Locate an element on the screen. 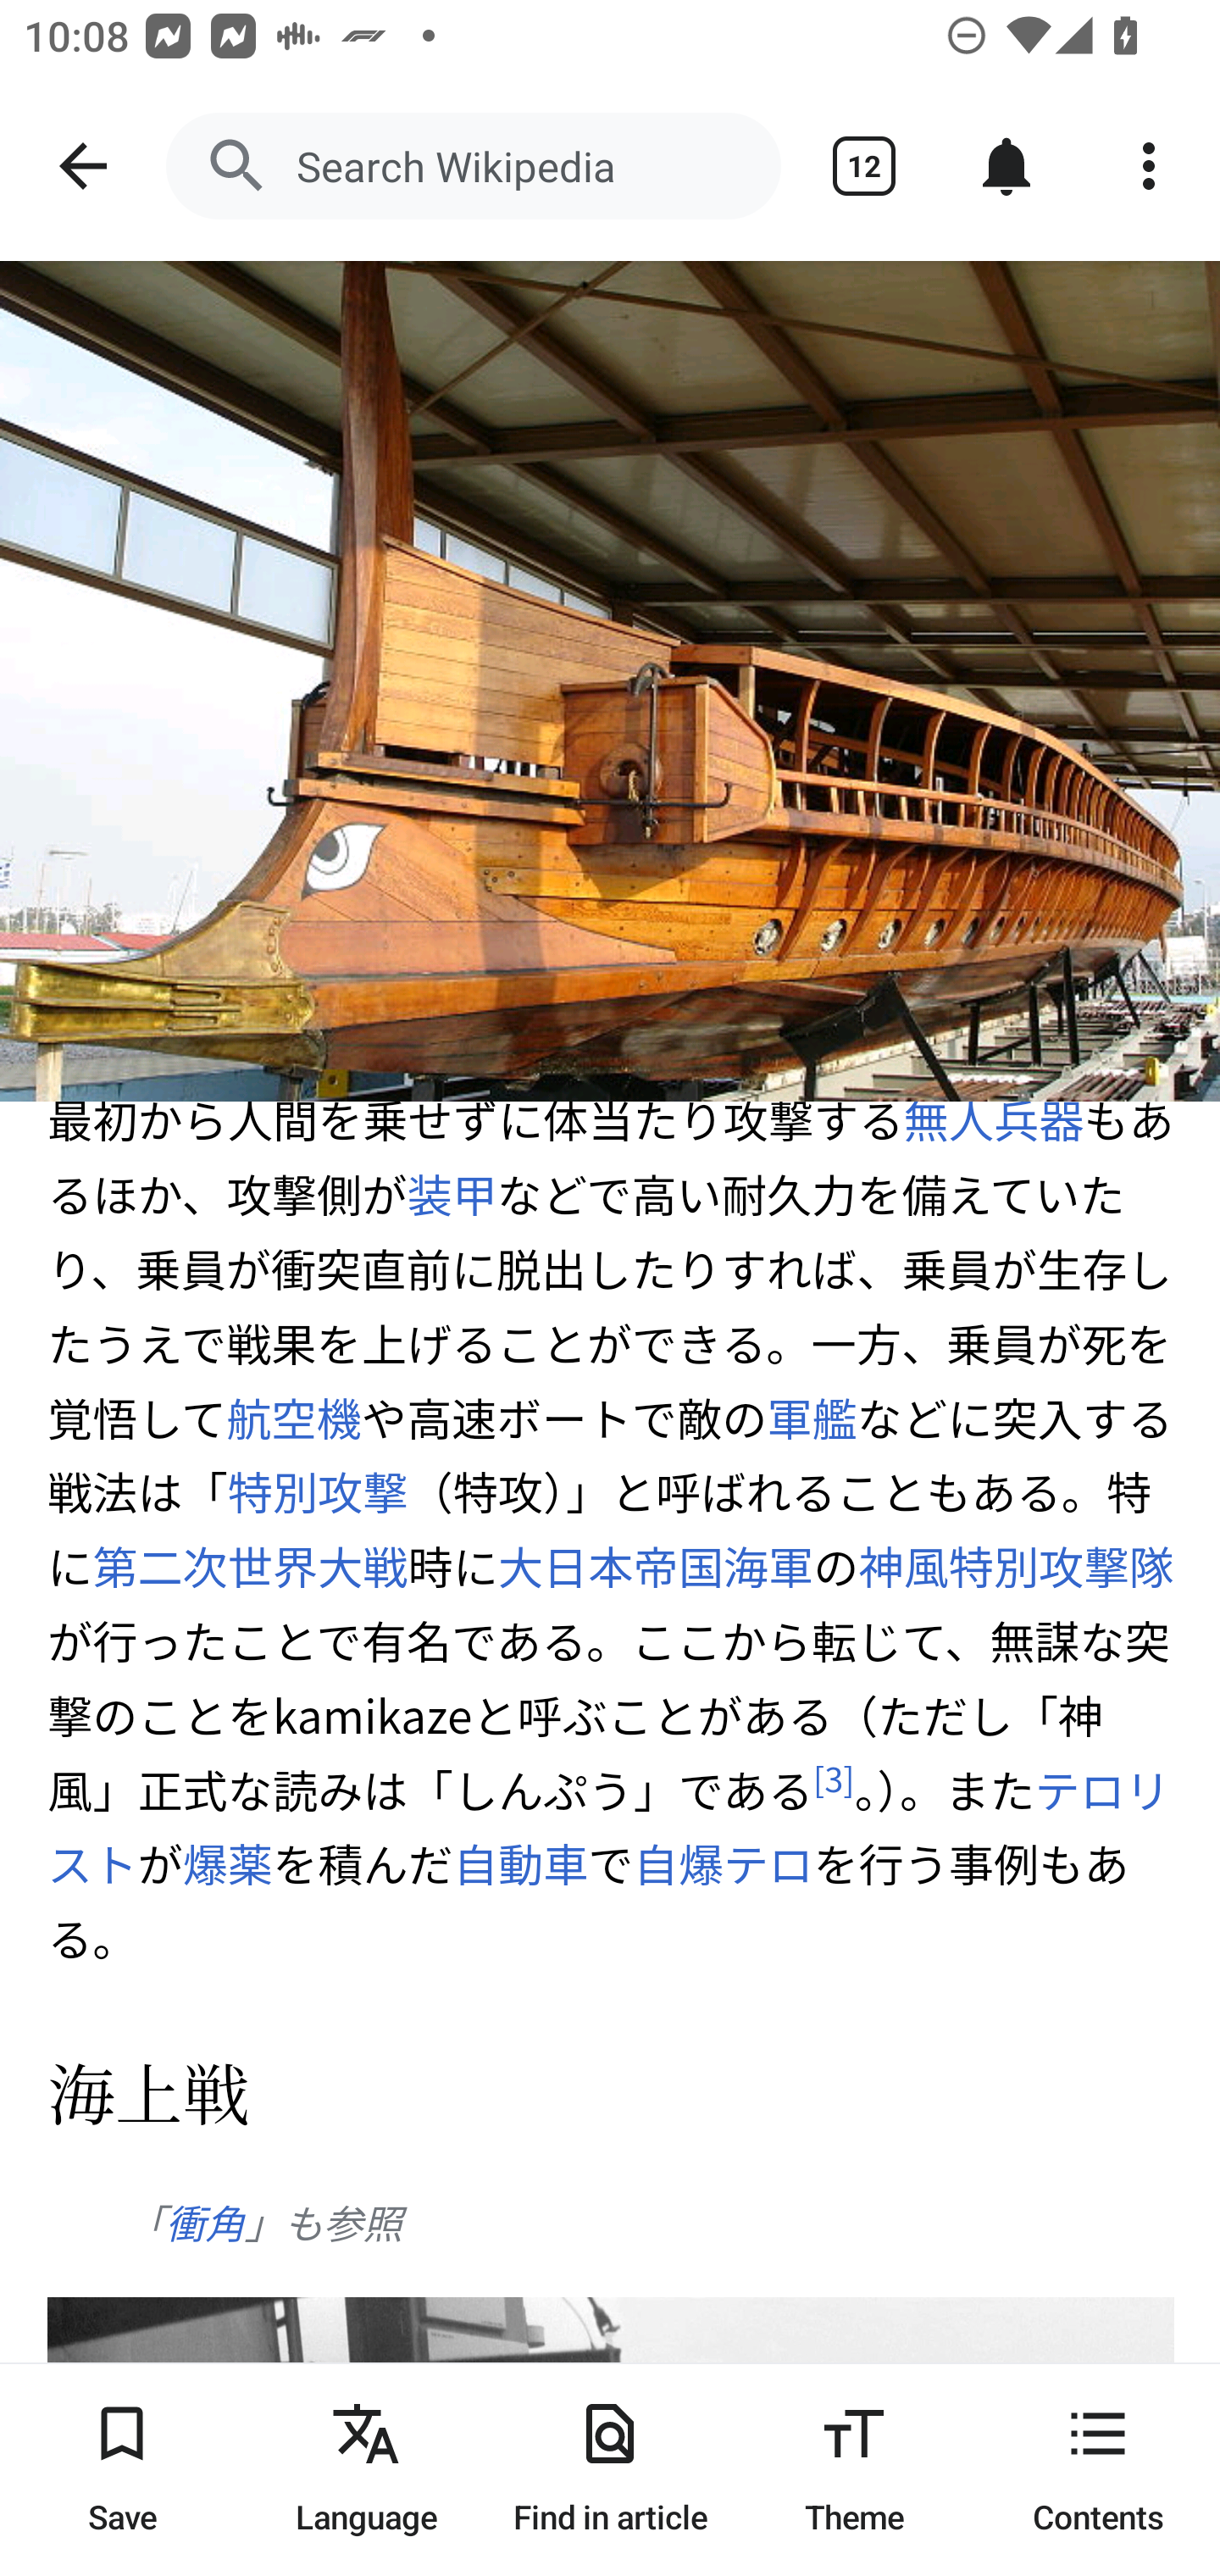  Notifications is located at coordinates (1006, 166).